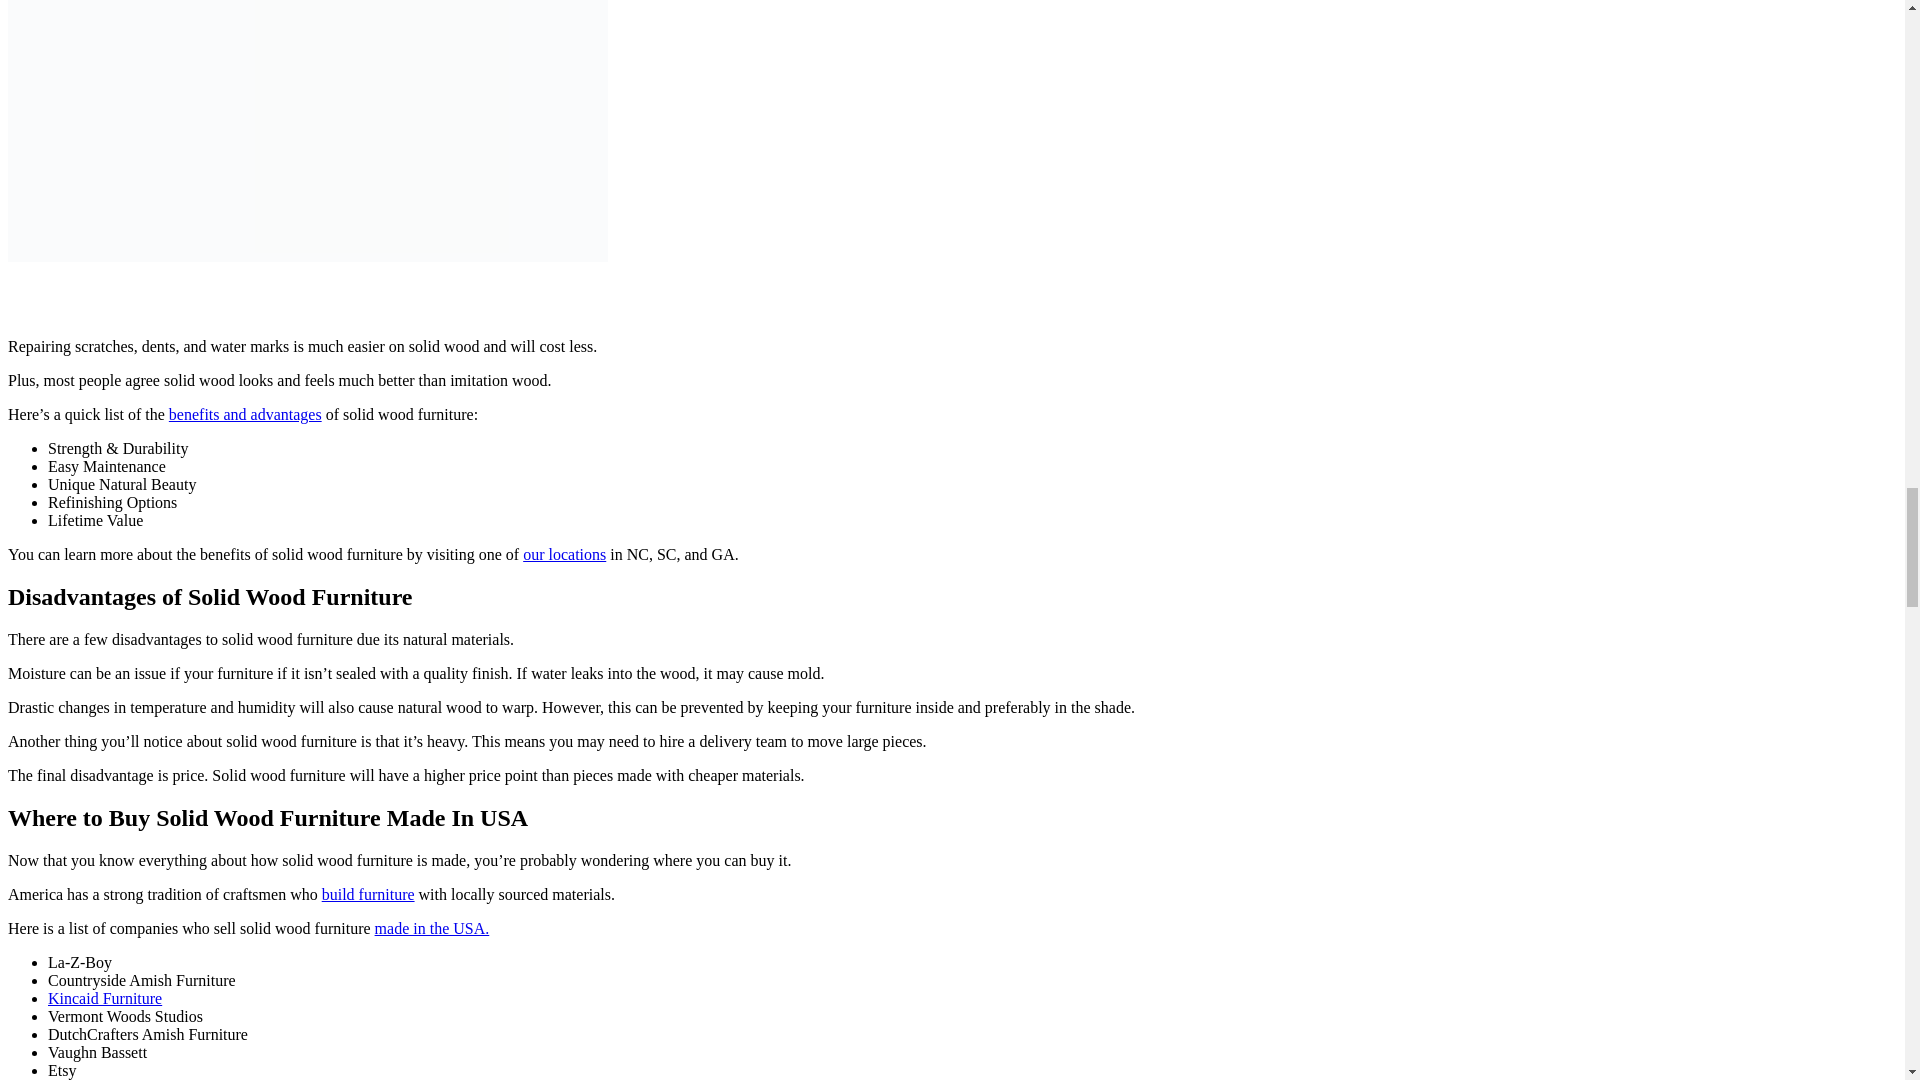 The image size is (1920, 1080). I want to click on build furniture, so click(368, 894).